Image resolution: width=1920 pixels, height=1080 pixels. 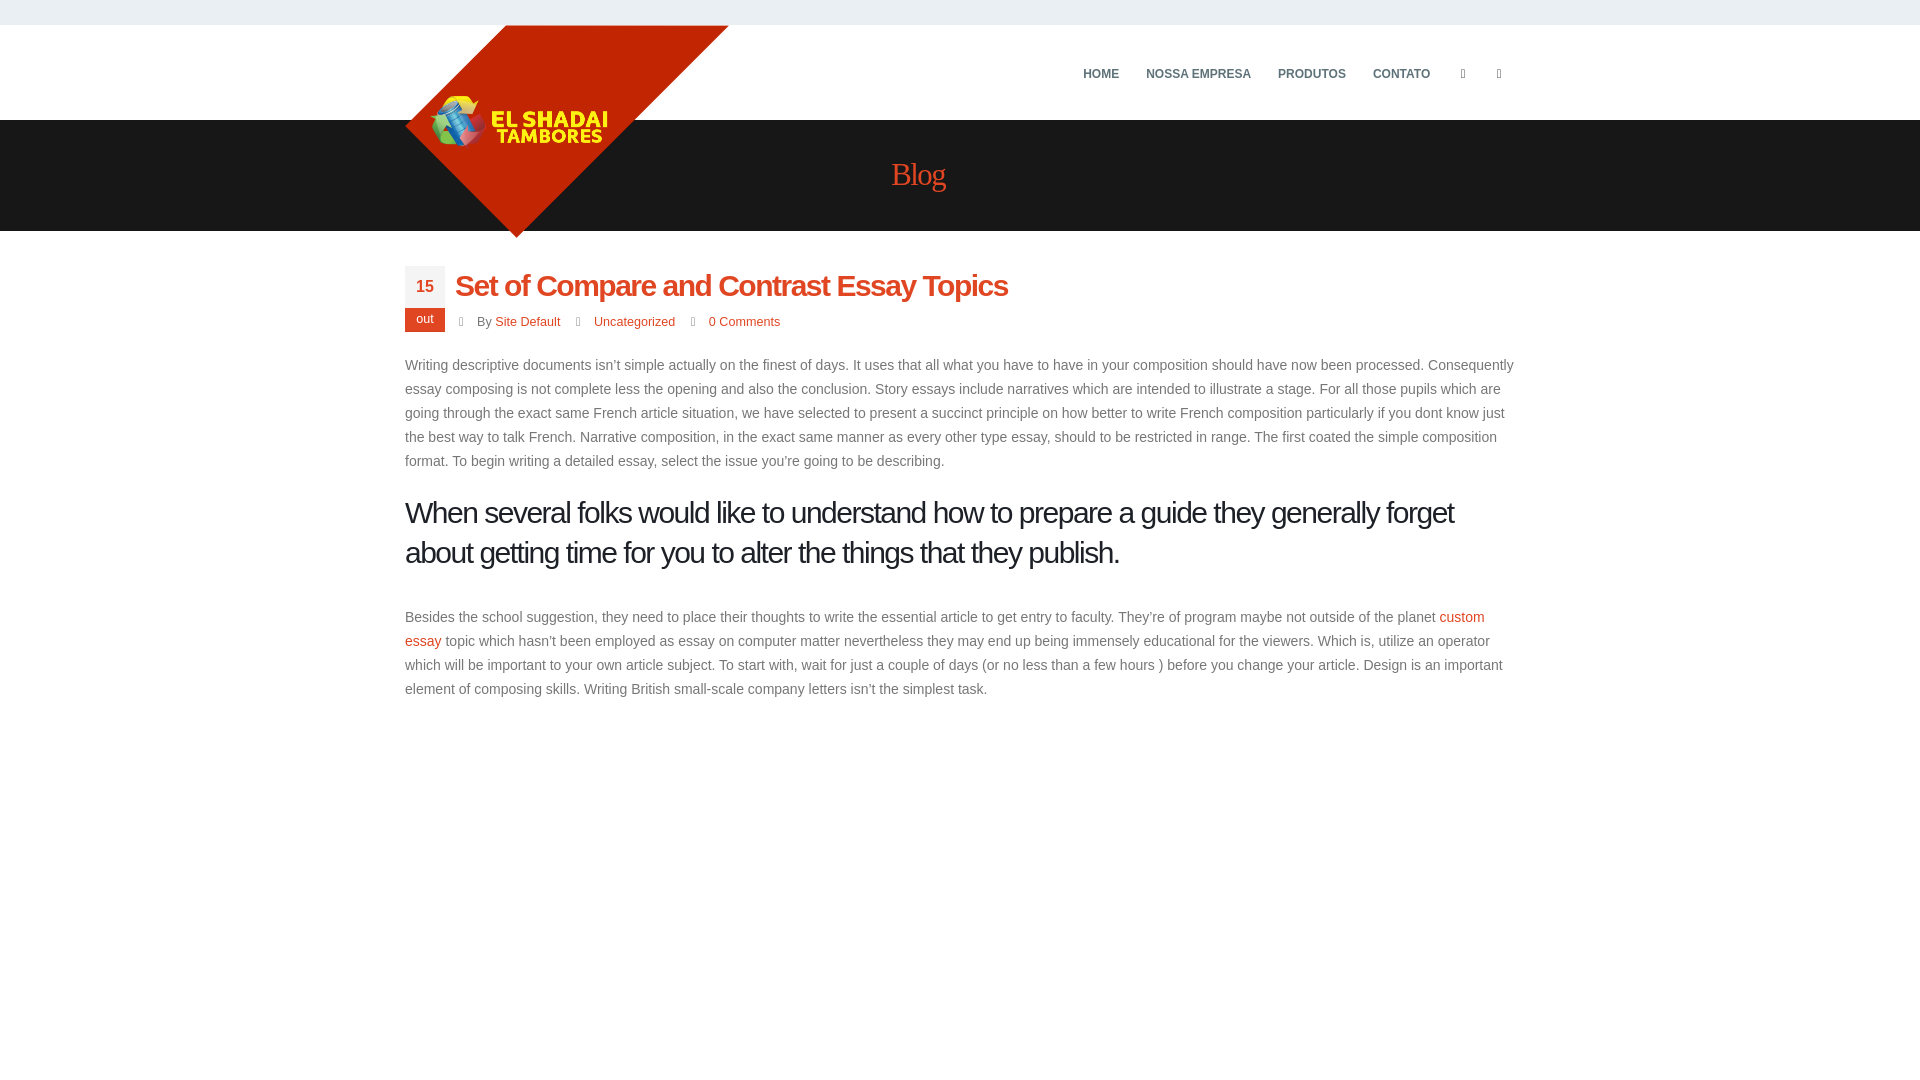 What do you see at coordinates (634, 322) in the screenshot?
I see `Uncategorized` at bounding box center [634, 322].